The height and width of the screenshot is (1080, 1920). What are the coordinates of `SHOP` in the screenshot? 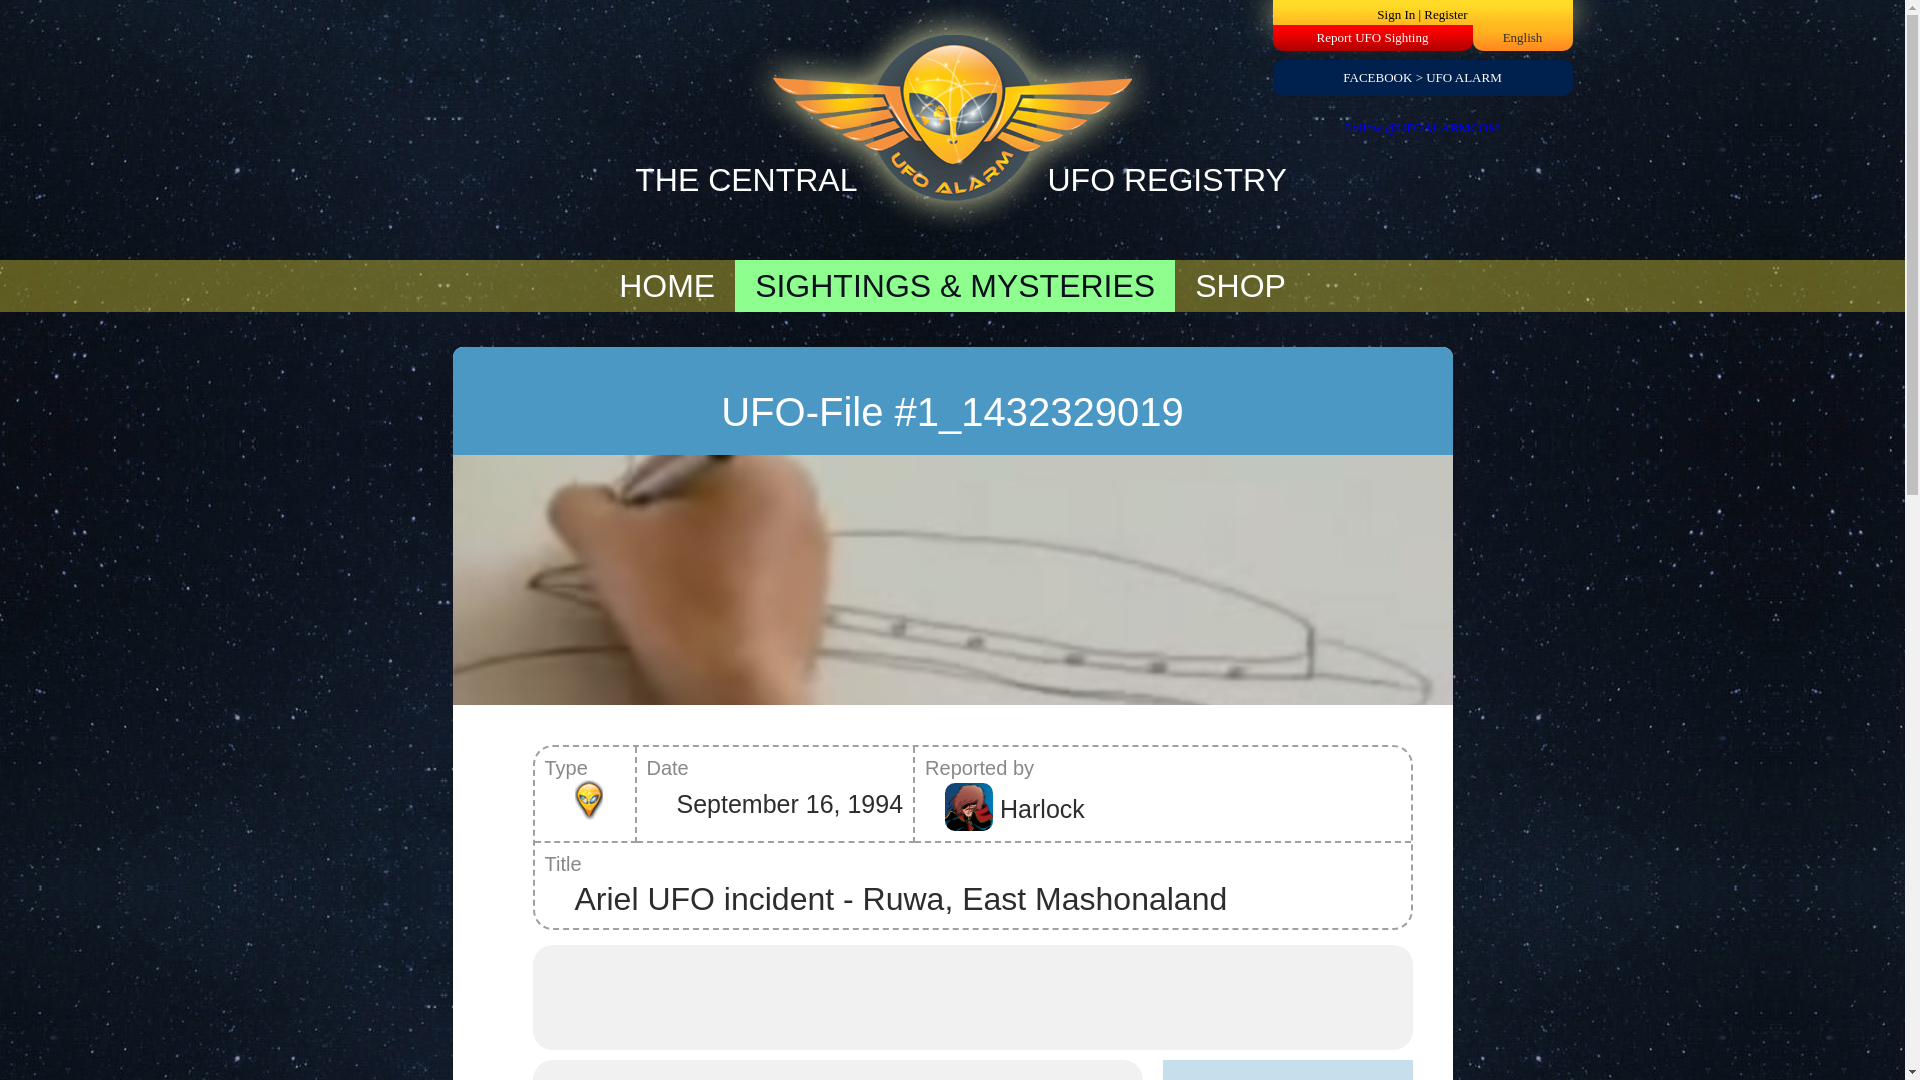 It's located at (1240, 286).